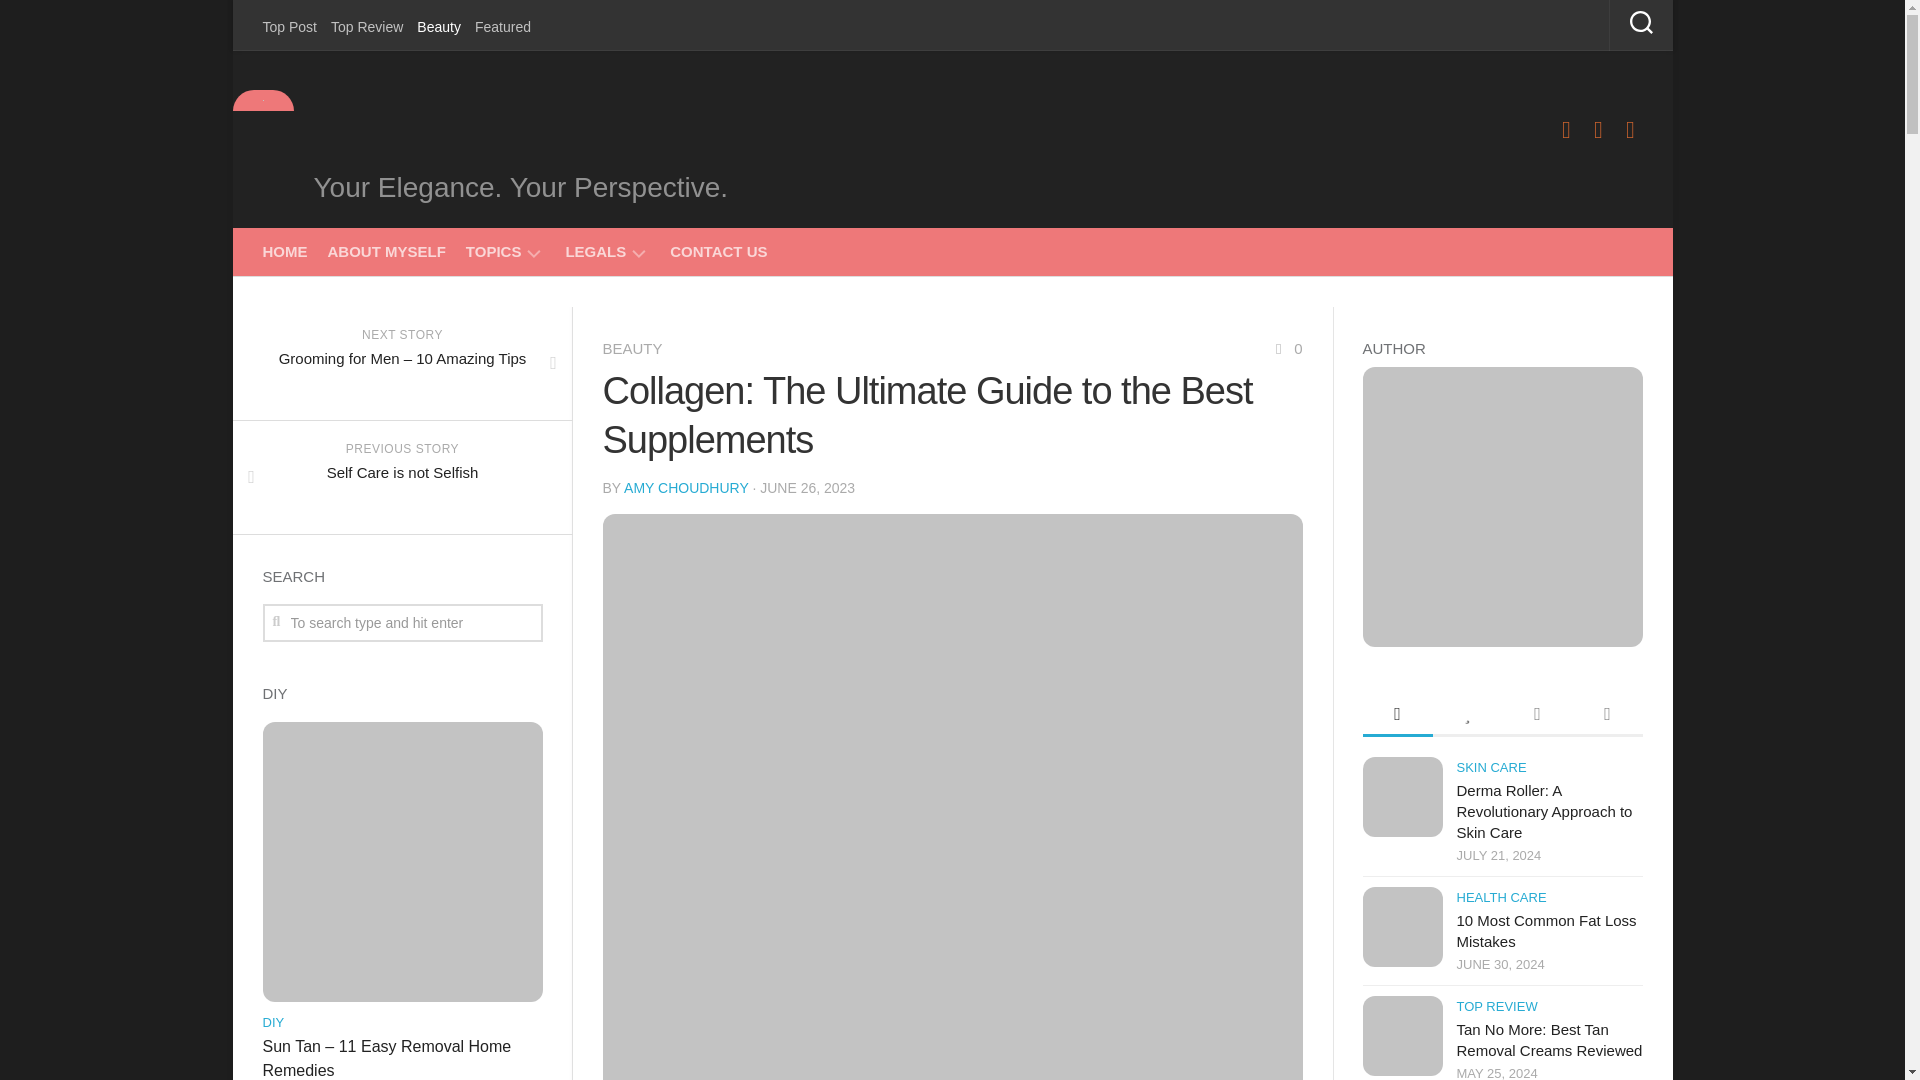  Describe the element at coordinates (401, 622) in the screenshot. I see `To search type and hit enter` at that location.